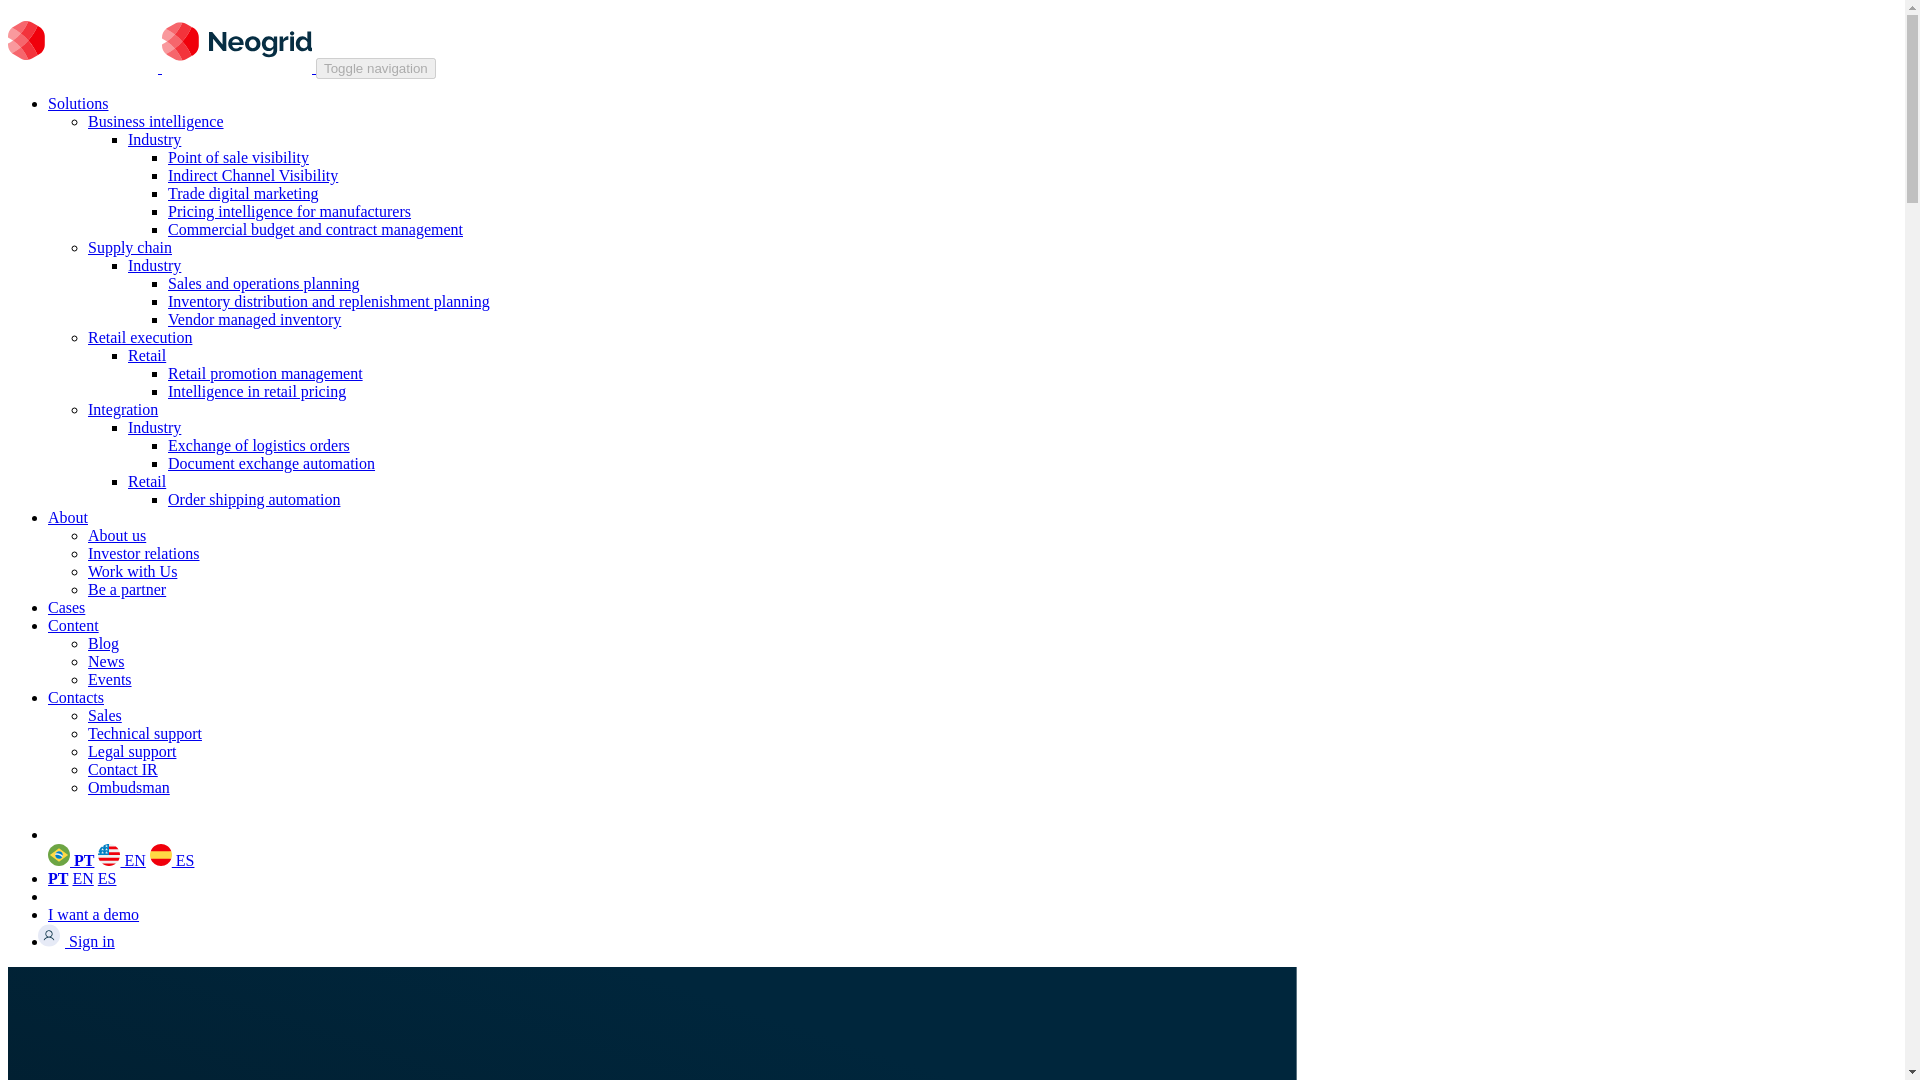 Image resolution: width=1920 pixels, height=1080 pixels. What do you see at coordinates (243, 192) in the screenshot?
I see `Trade digital marketing` at bounding box center [243, 192].